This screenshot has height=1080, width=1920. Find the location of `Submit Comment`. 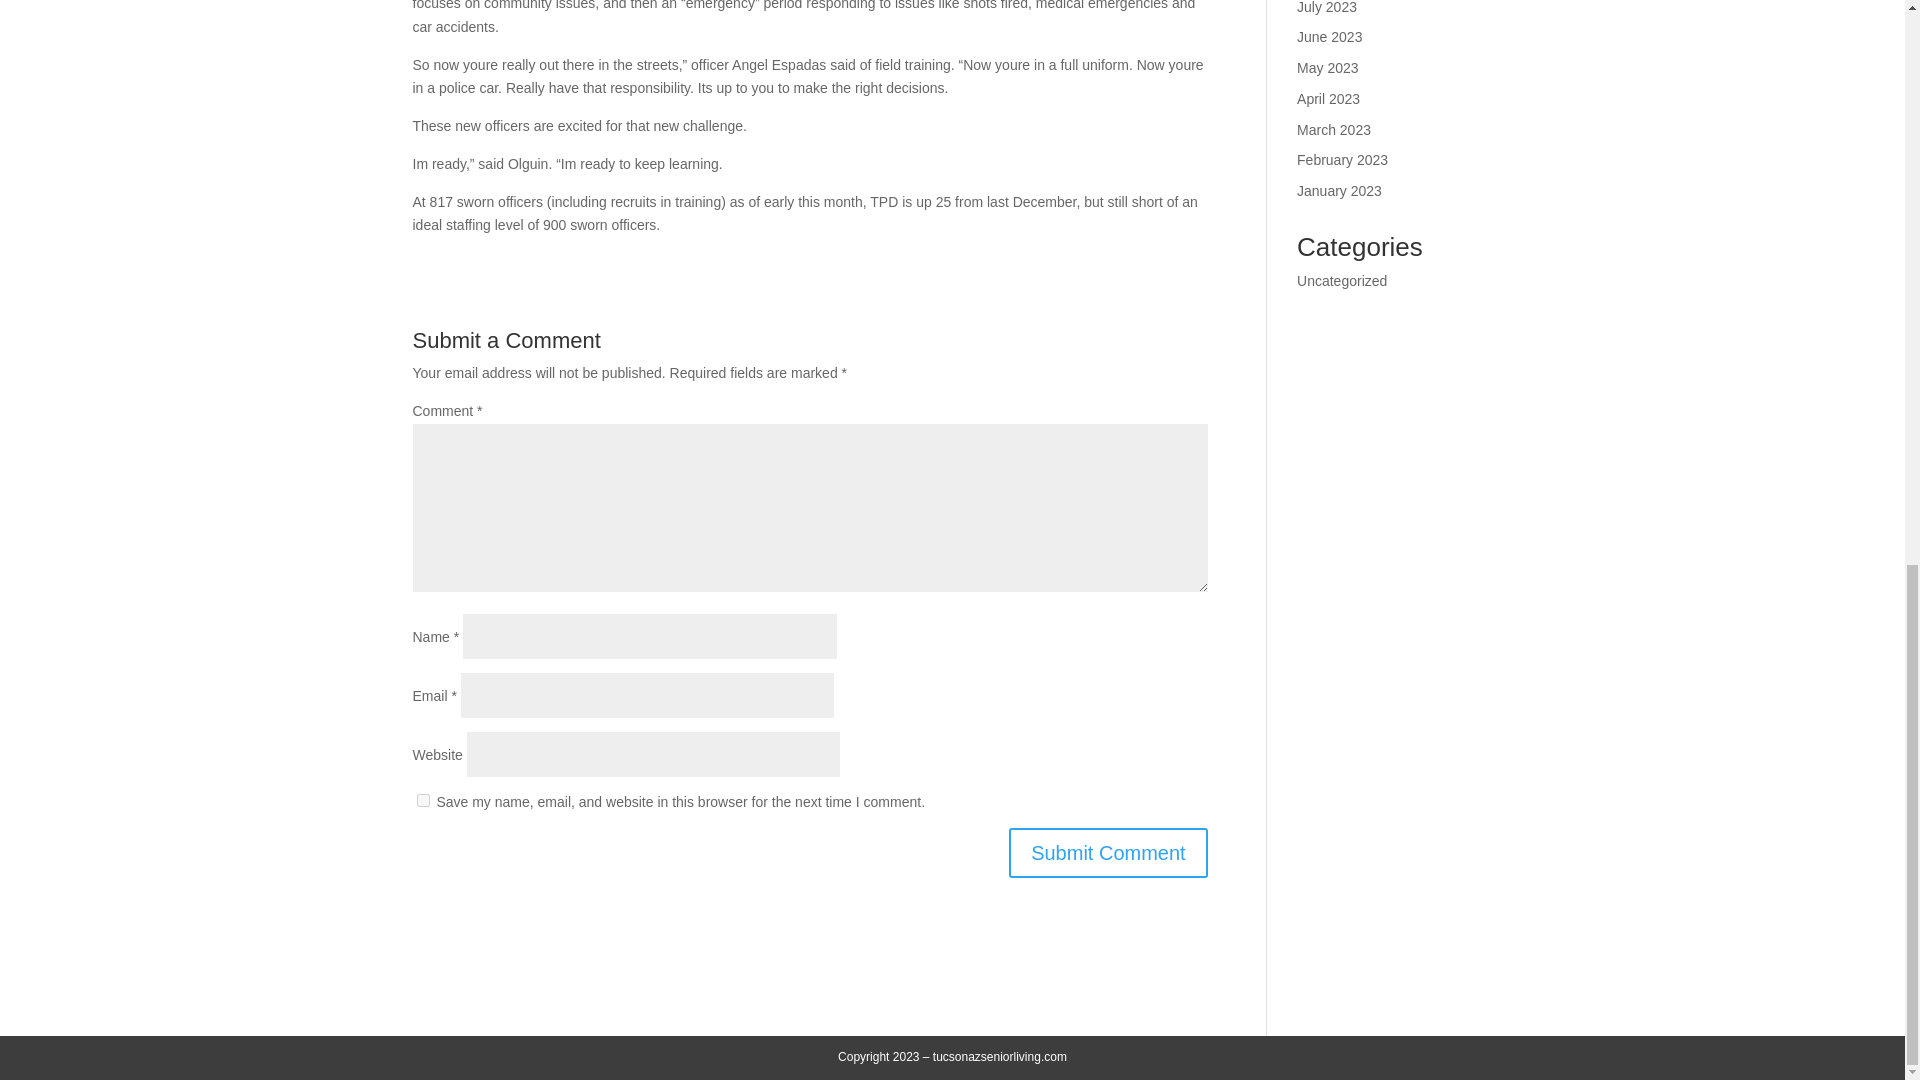

Submit Comment is located at coordinates (1108, 853).